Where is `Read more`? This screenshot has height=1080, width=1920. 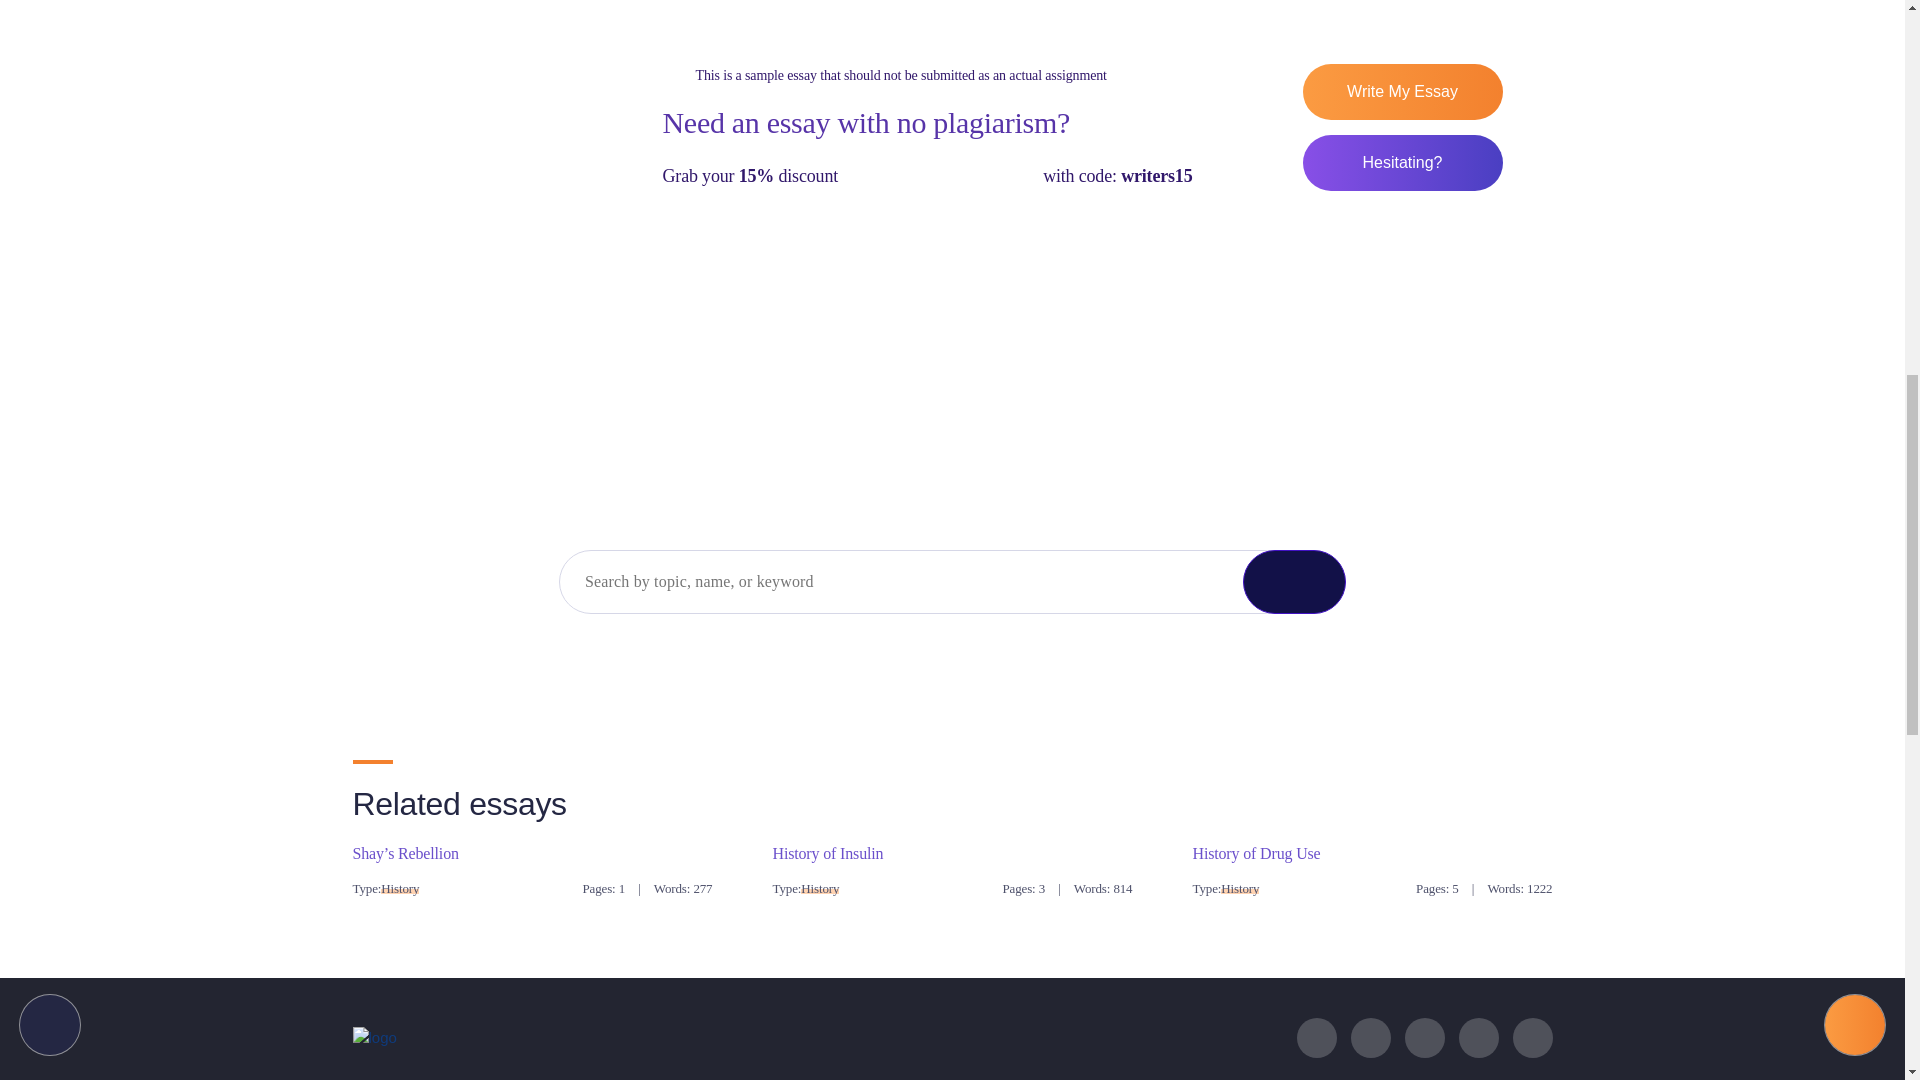
Read more is located at coordinates (1256, 852).